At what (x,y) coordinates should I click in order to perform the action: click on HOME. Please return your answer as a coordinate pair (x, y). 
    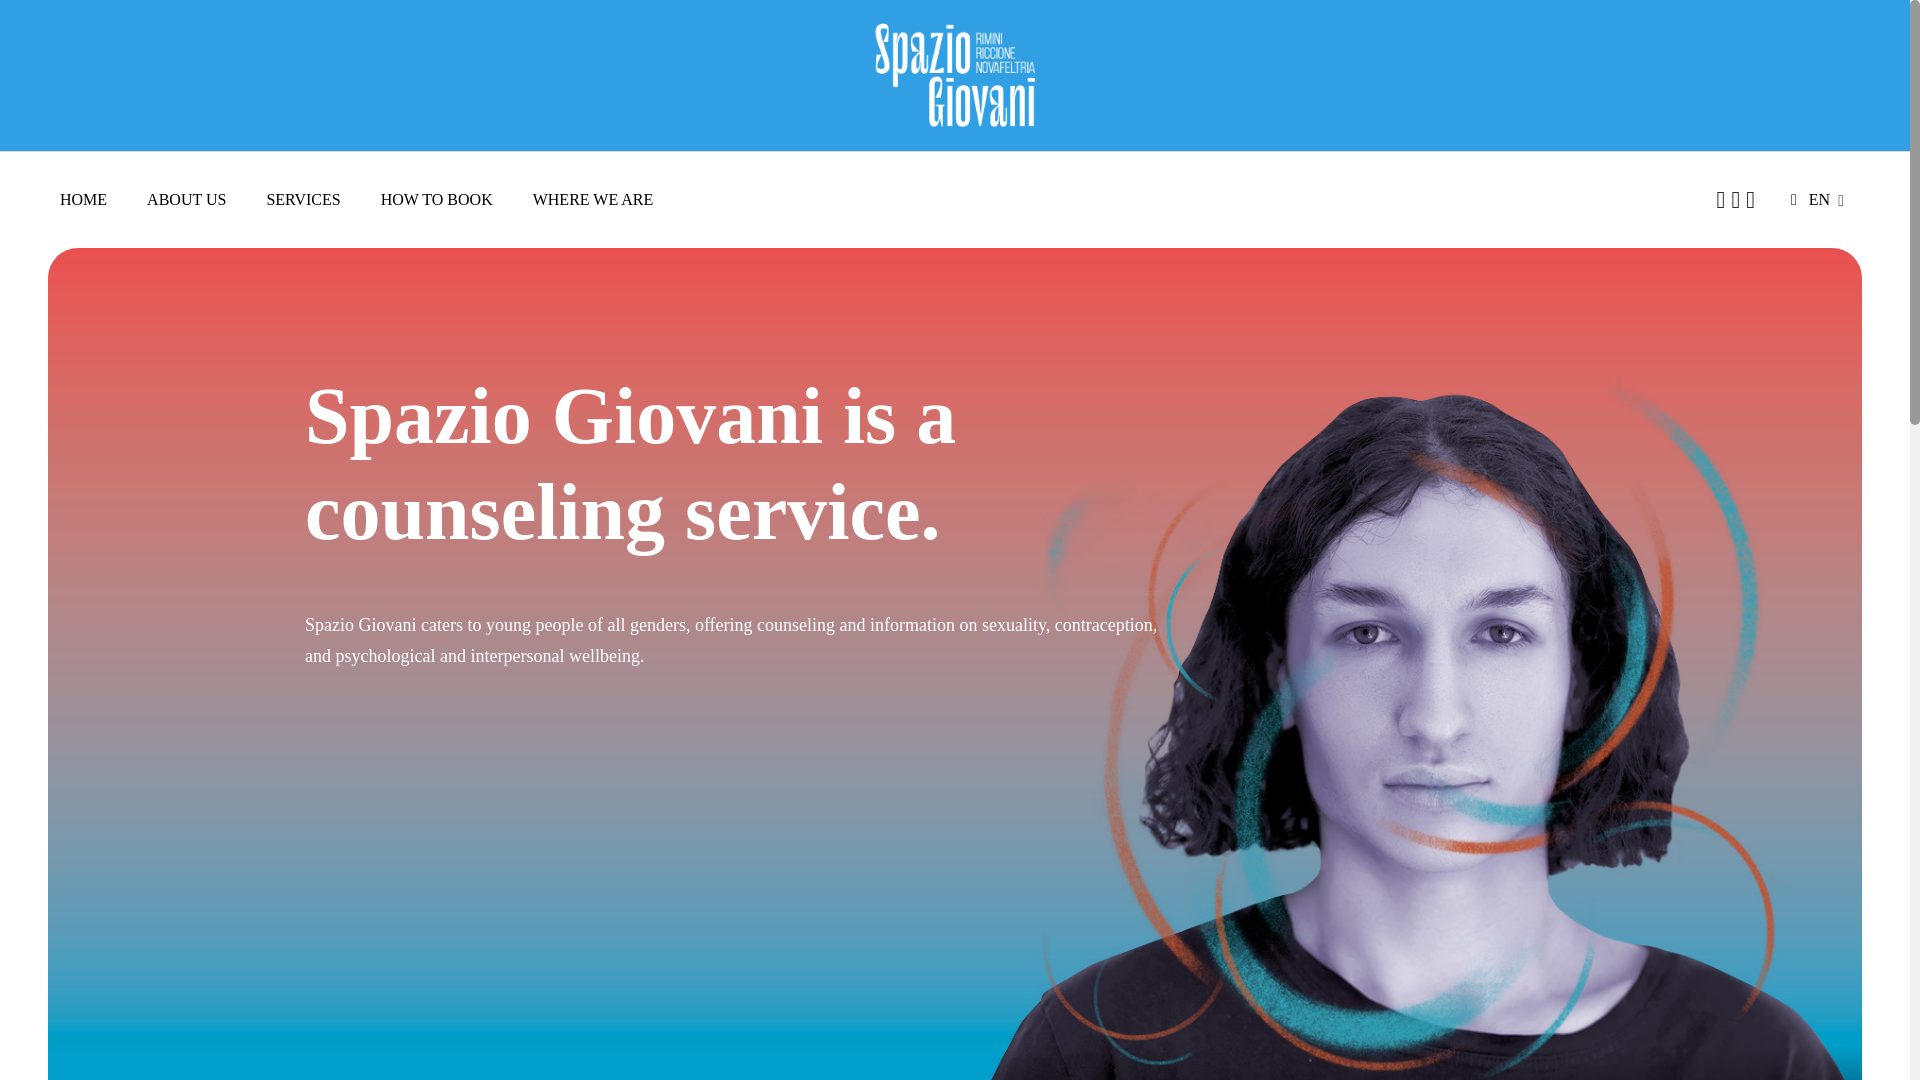
    Looking at the image, I should click on (83, 199).